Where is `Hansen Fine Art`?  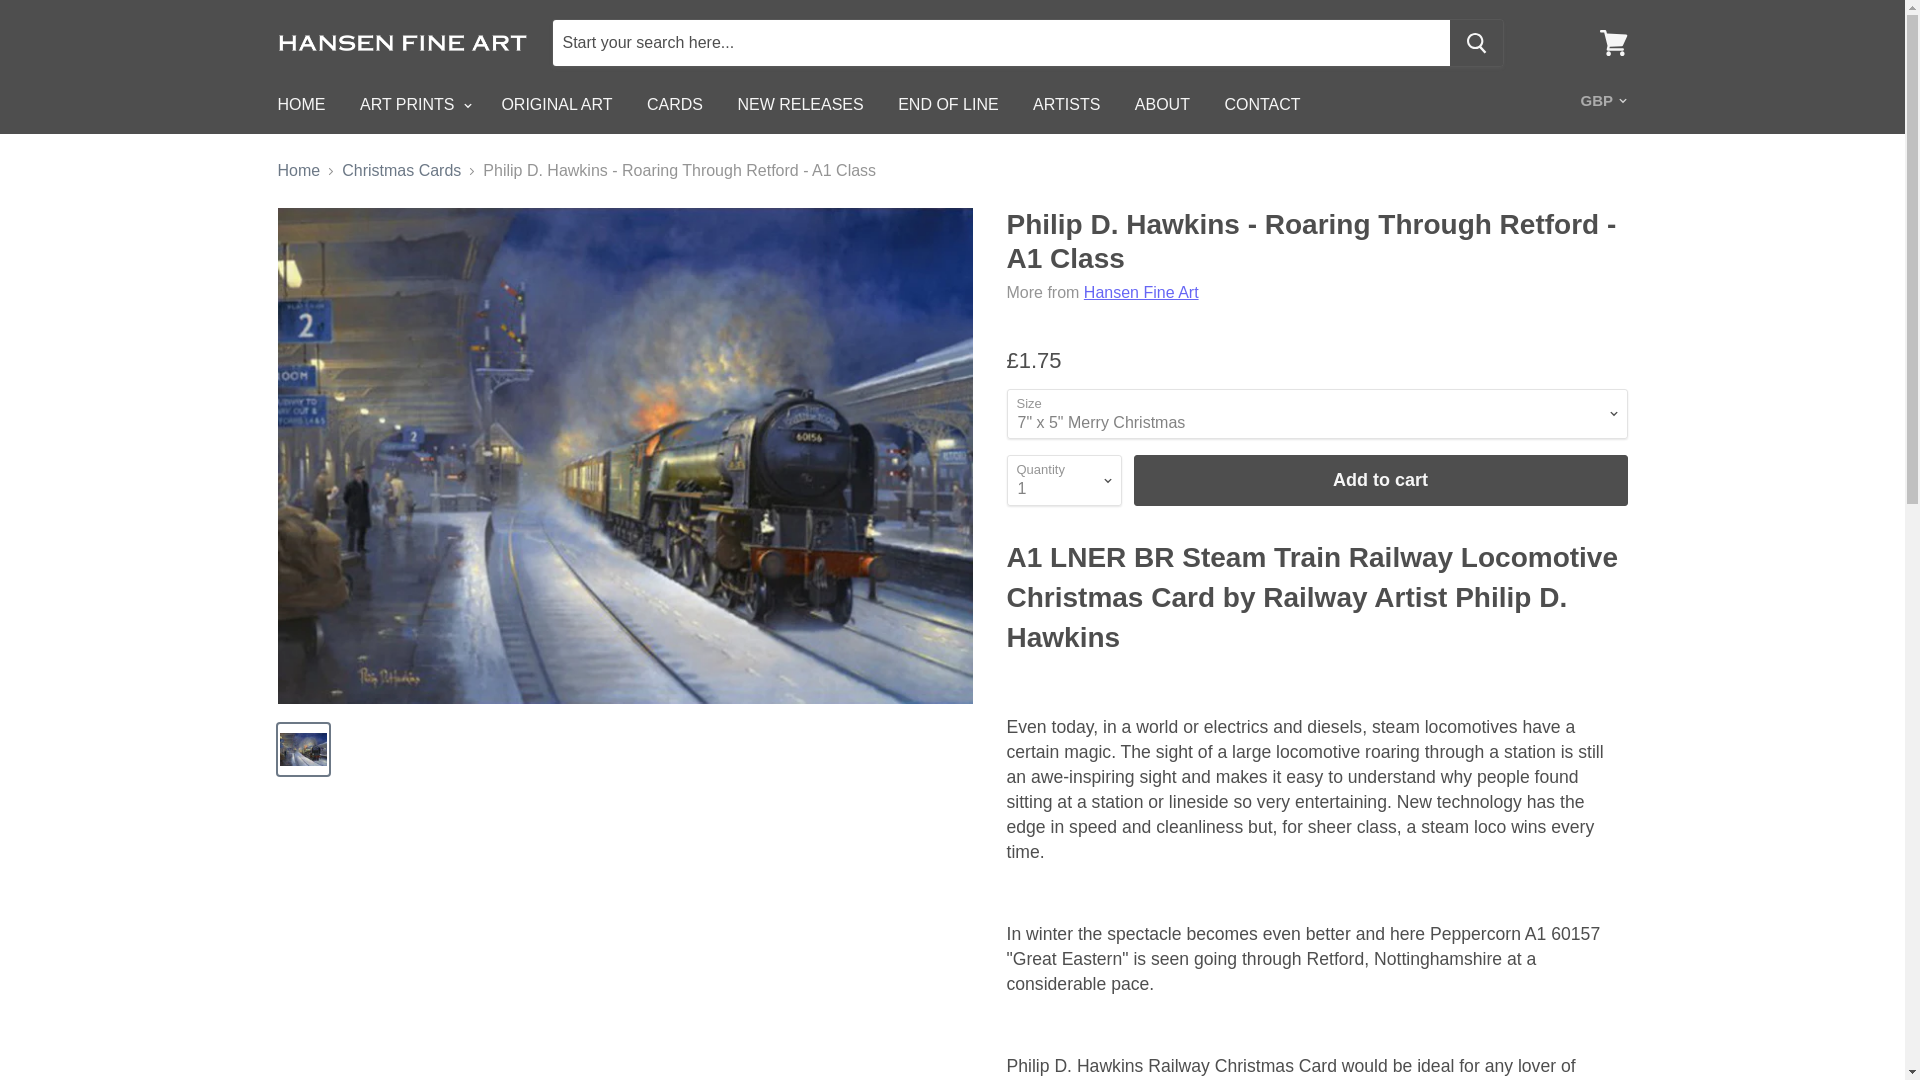 Hansen Fine Art is located at coordinates (1141, 292).